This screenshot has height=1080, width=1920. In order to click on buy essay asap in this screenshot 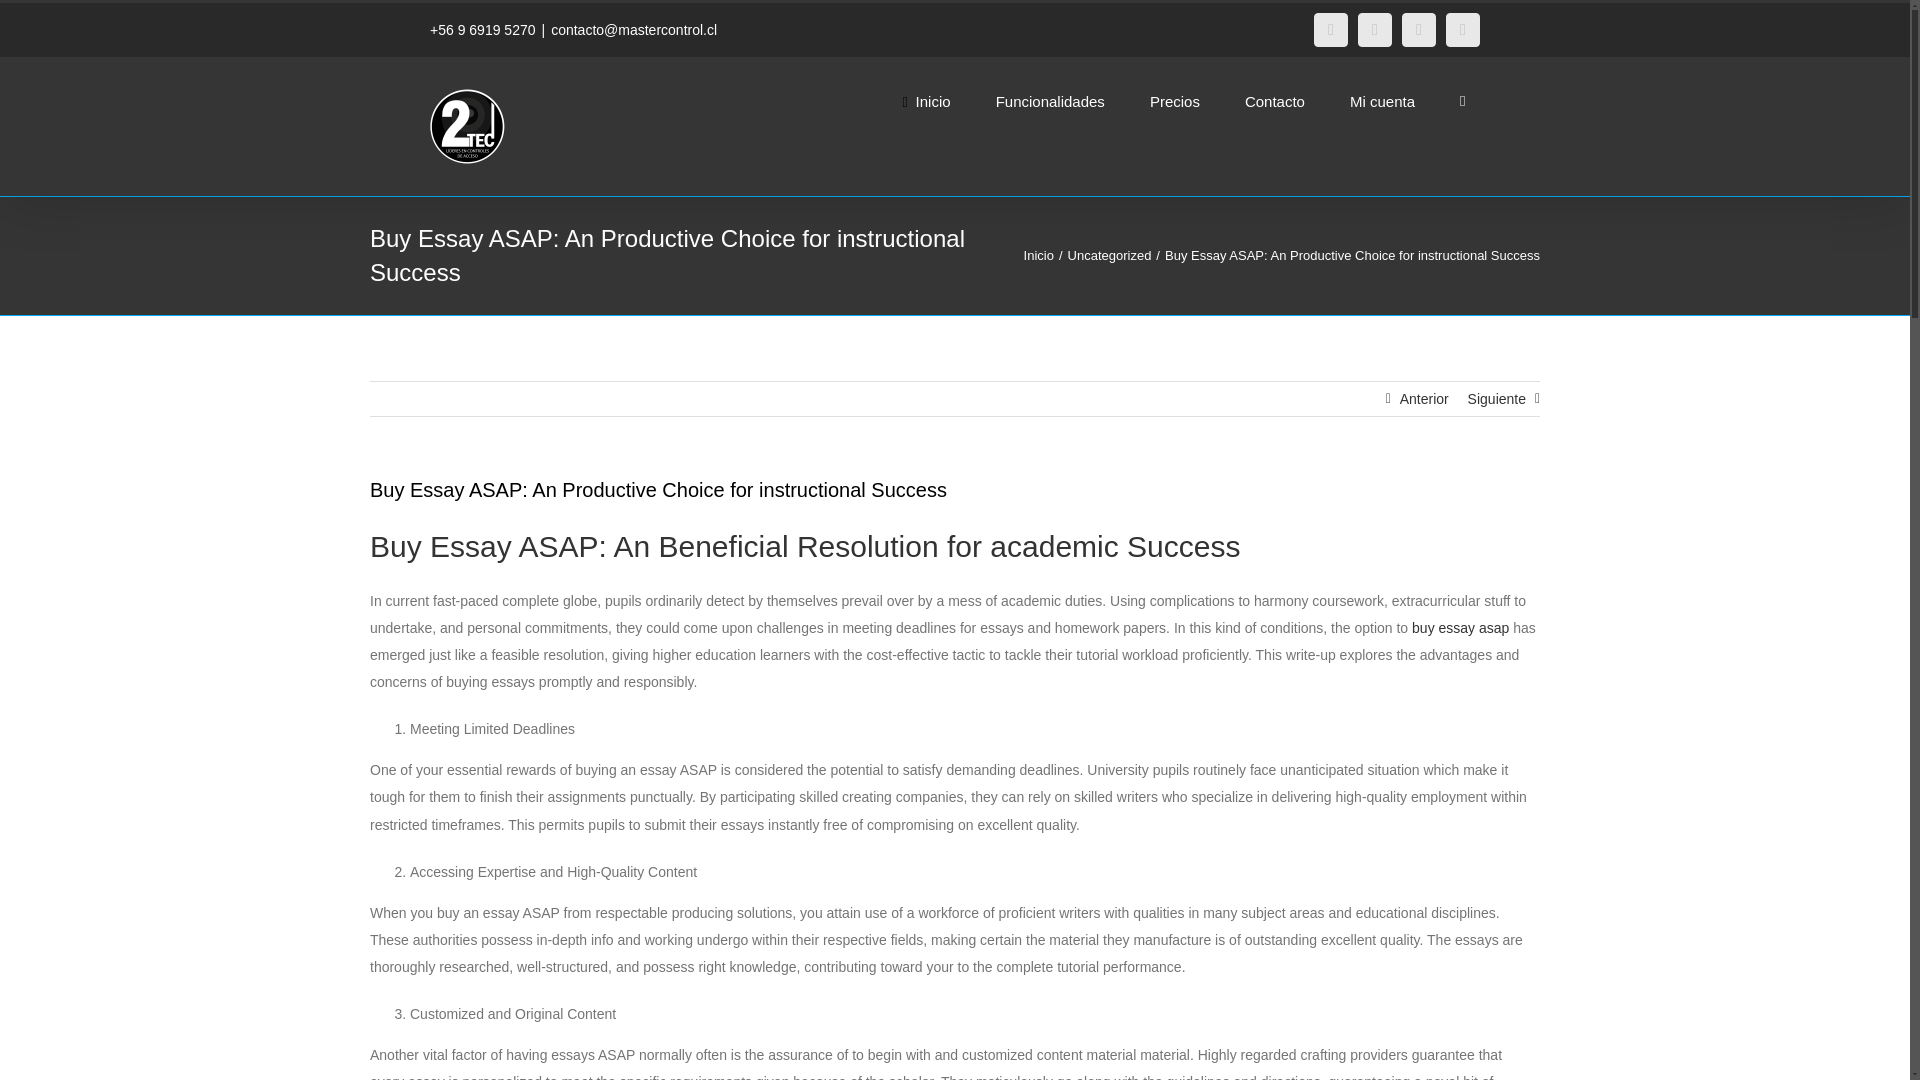, I will do `click(1460, 628)`.